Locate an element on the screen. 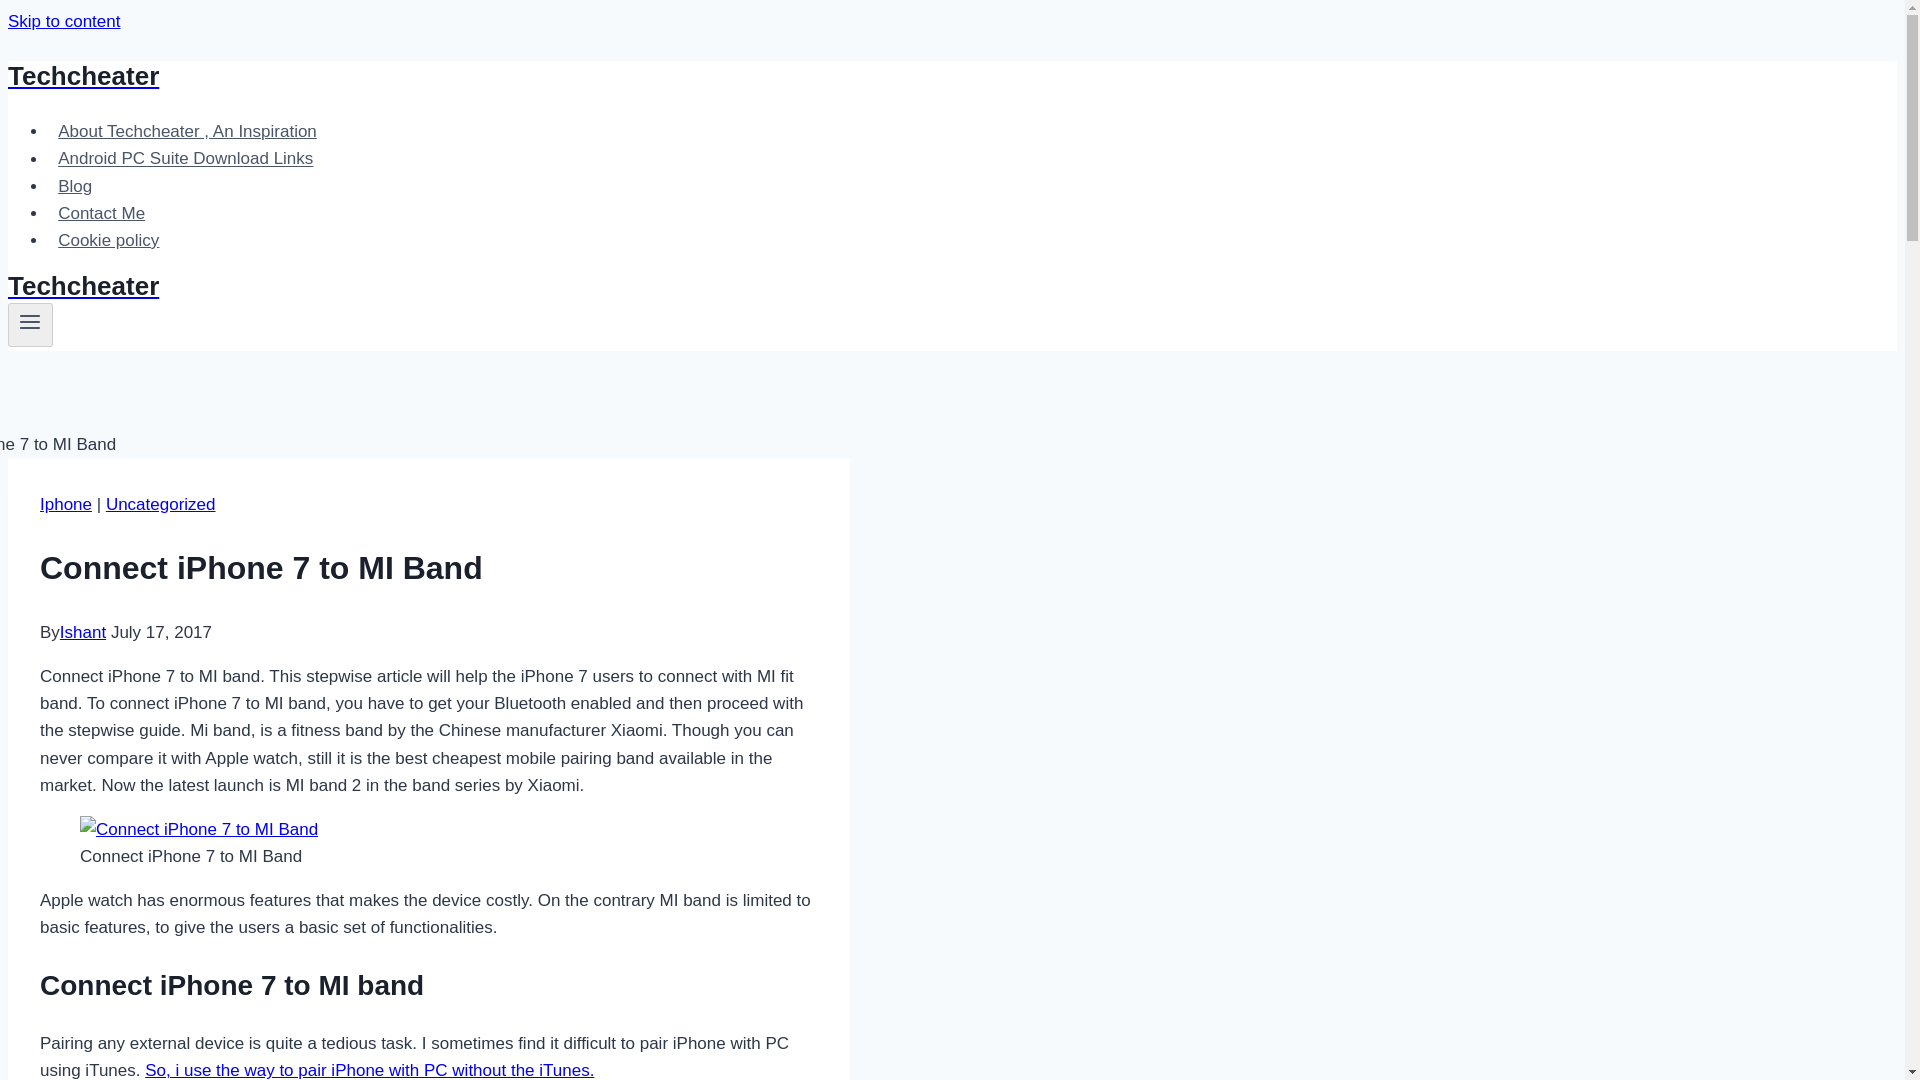 The image size is (1920, 1080). Contact Me is located at coordinates (102, 214).